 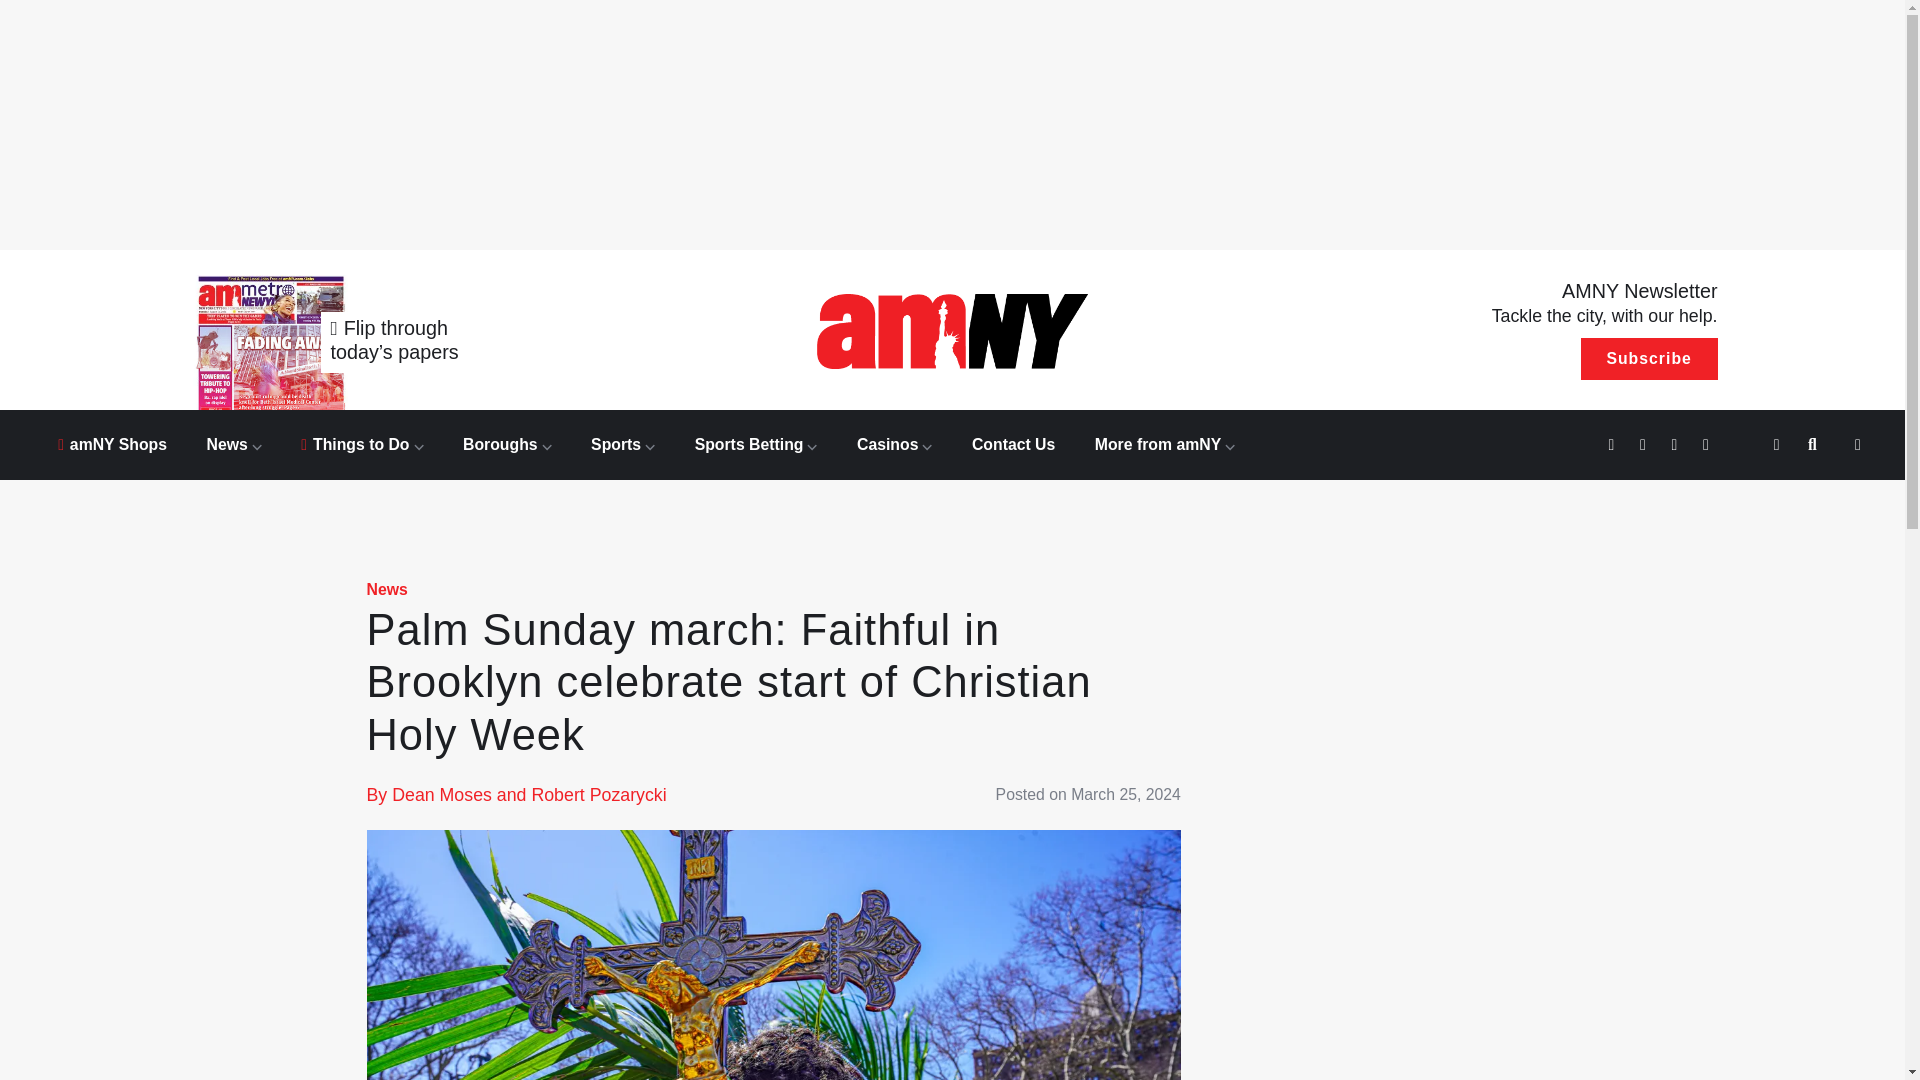 What do you see at coordinates (362, 444) in the screenshot?
I see `Things to Do` at bounding box center [362, 444].